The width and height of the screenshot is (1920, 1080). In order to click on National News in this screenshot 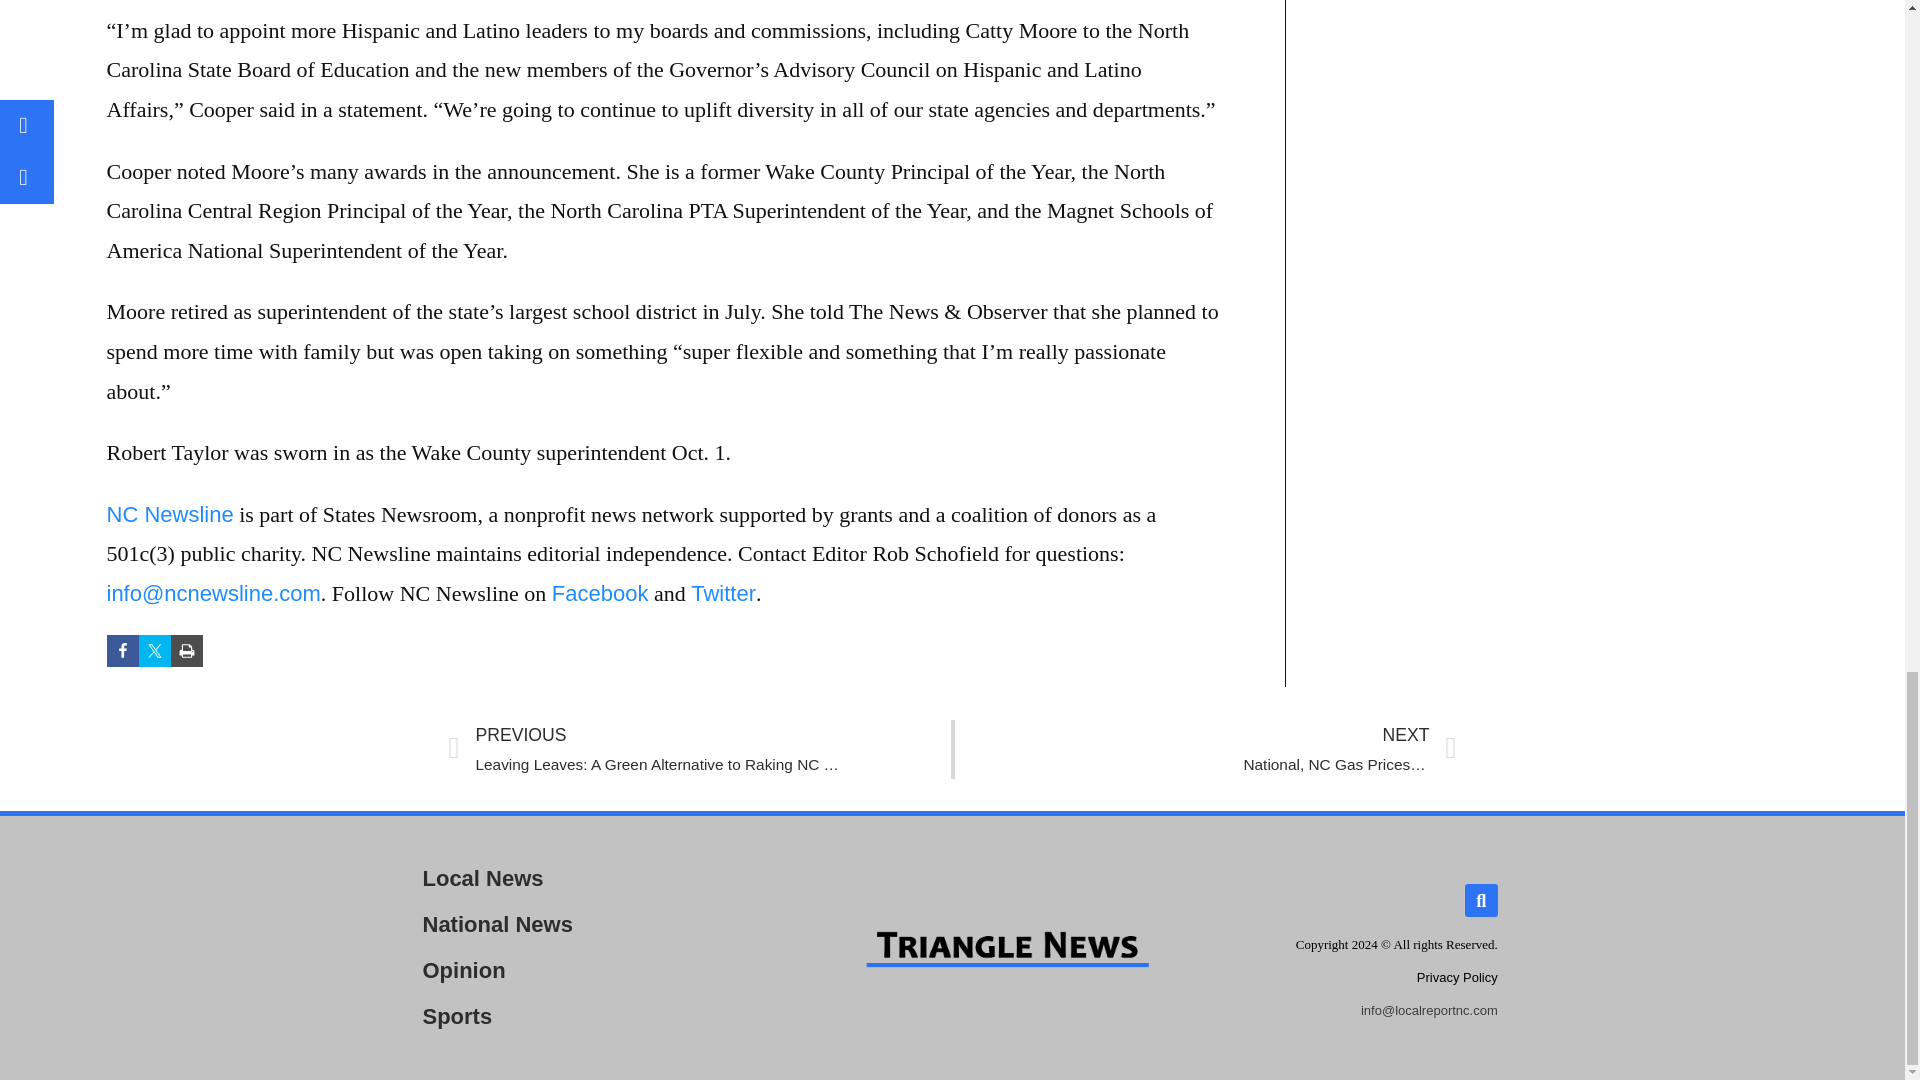, I will do `click(578, 924)`.